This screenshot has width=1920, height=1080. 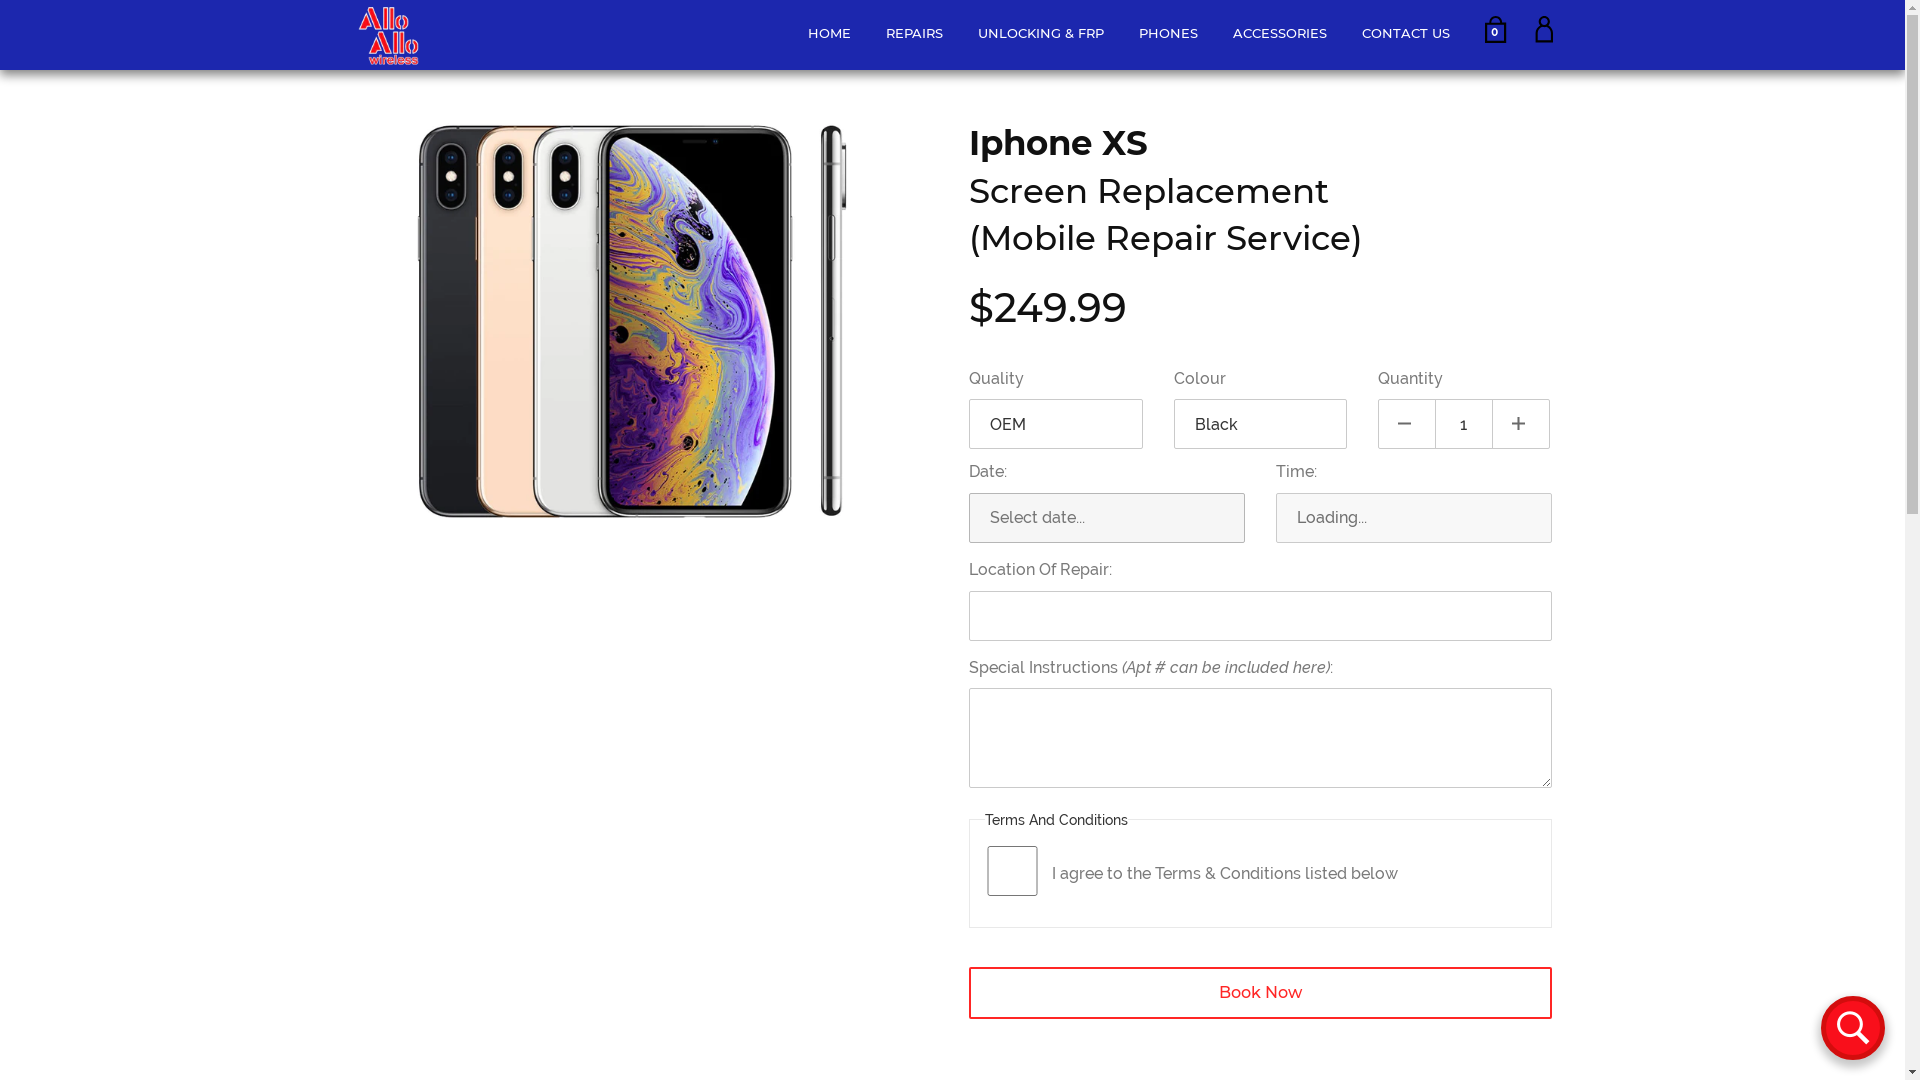 I want to click on Book Now, so click(x=1260, y=992).